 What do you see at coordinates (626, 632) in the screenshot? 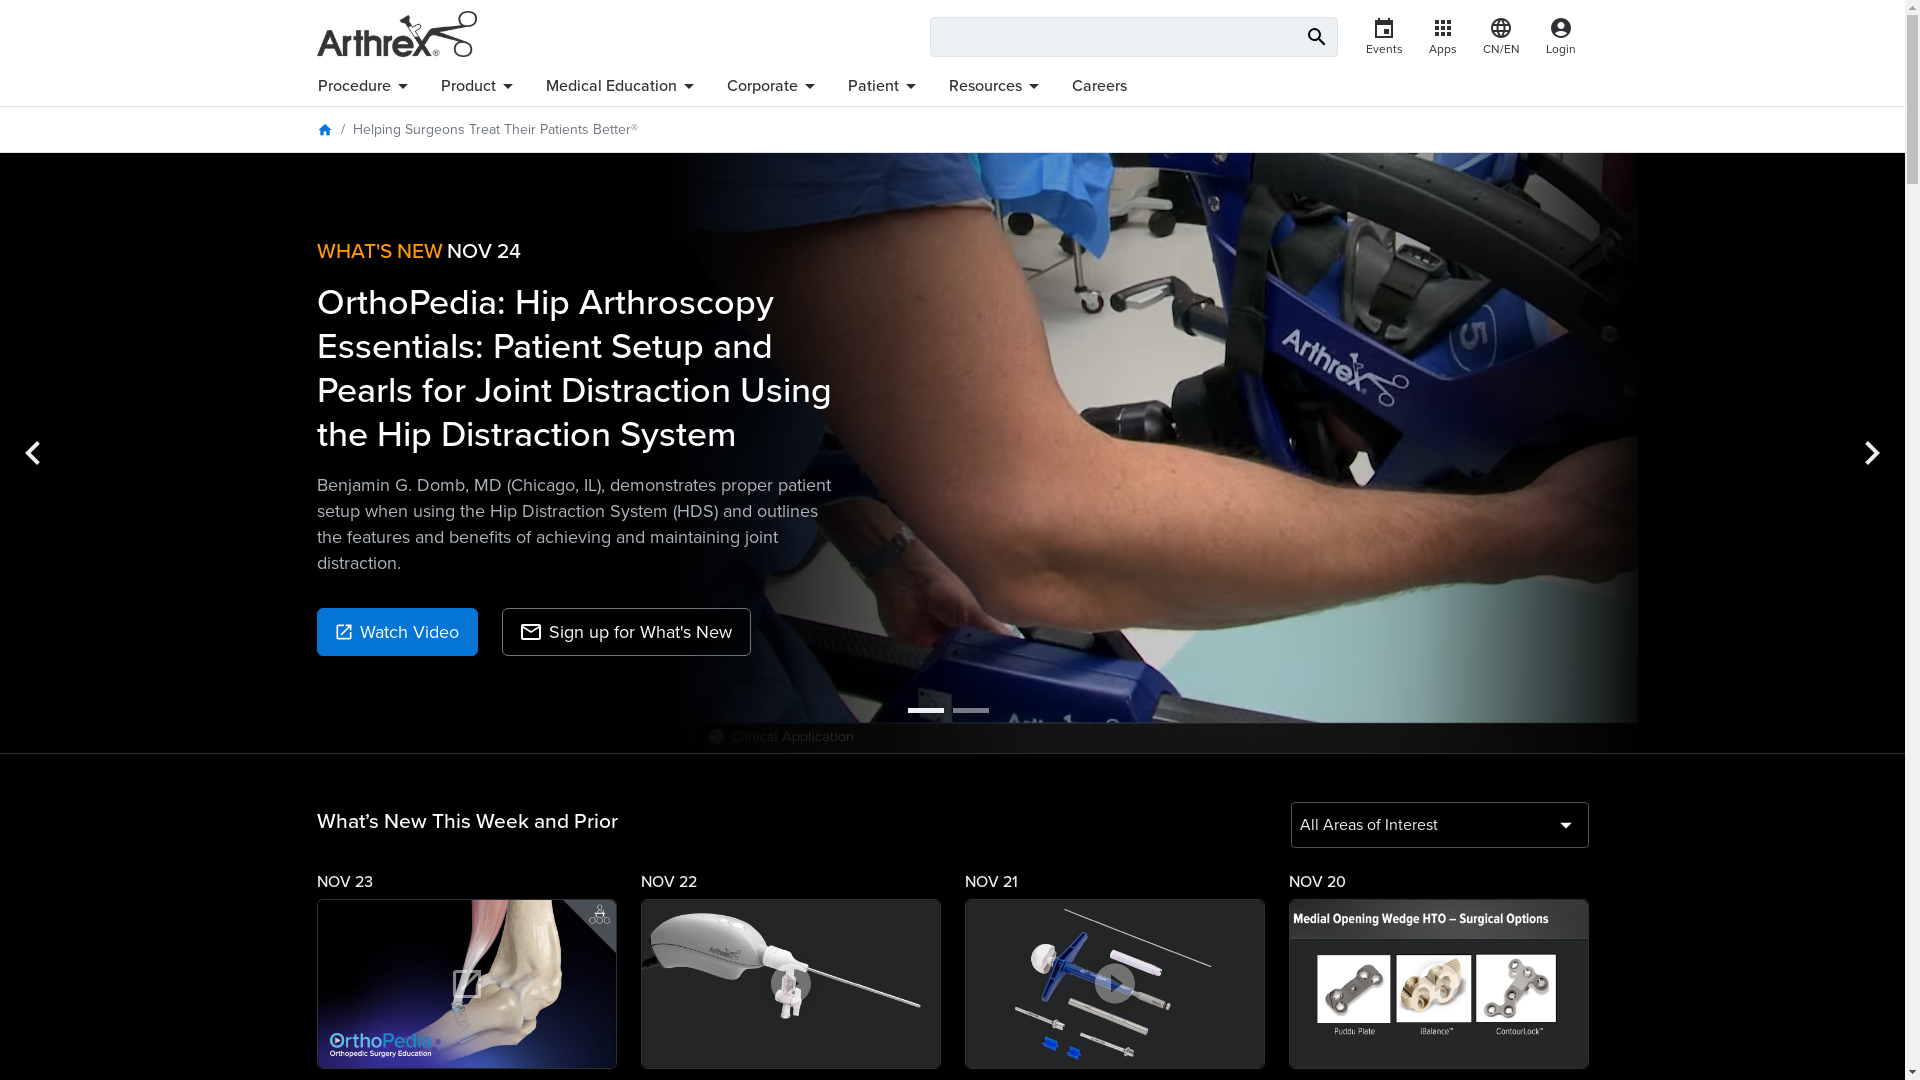
I see `Sign up for What's New` at bounding box center [626, 632].